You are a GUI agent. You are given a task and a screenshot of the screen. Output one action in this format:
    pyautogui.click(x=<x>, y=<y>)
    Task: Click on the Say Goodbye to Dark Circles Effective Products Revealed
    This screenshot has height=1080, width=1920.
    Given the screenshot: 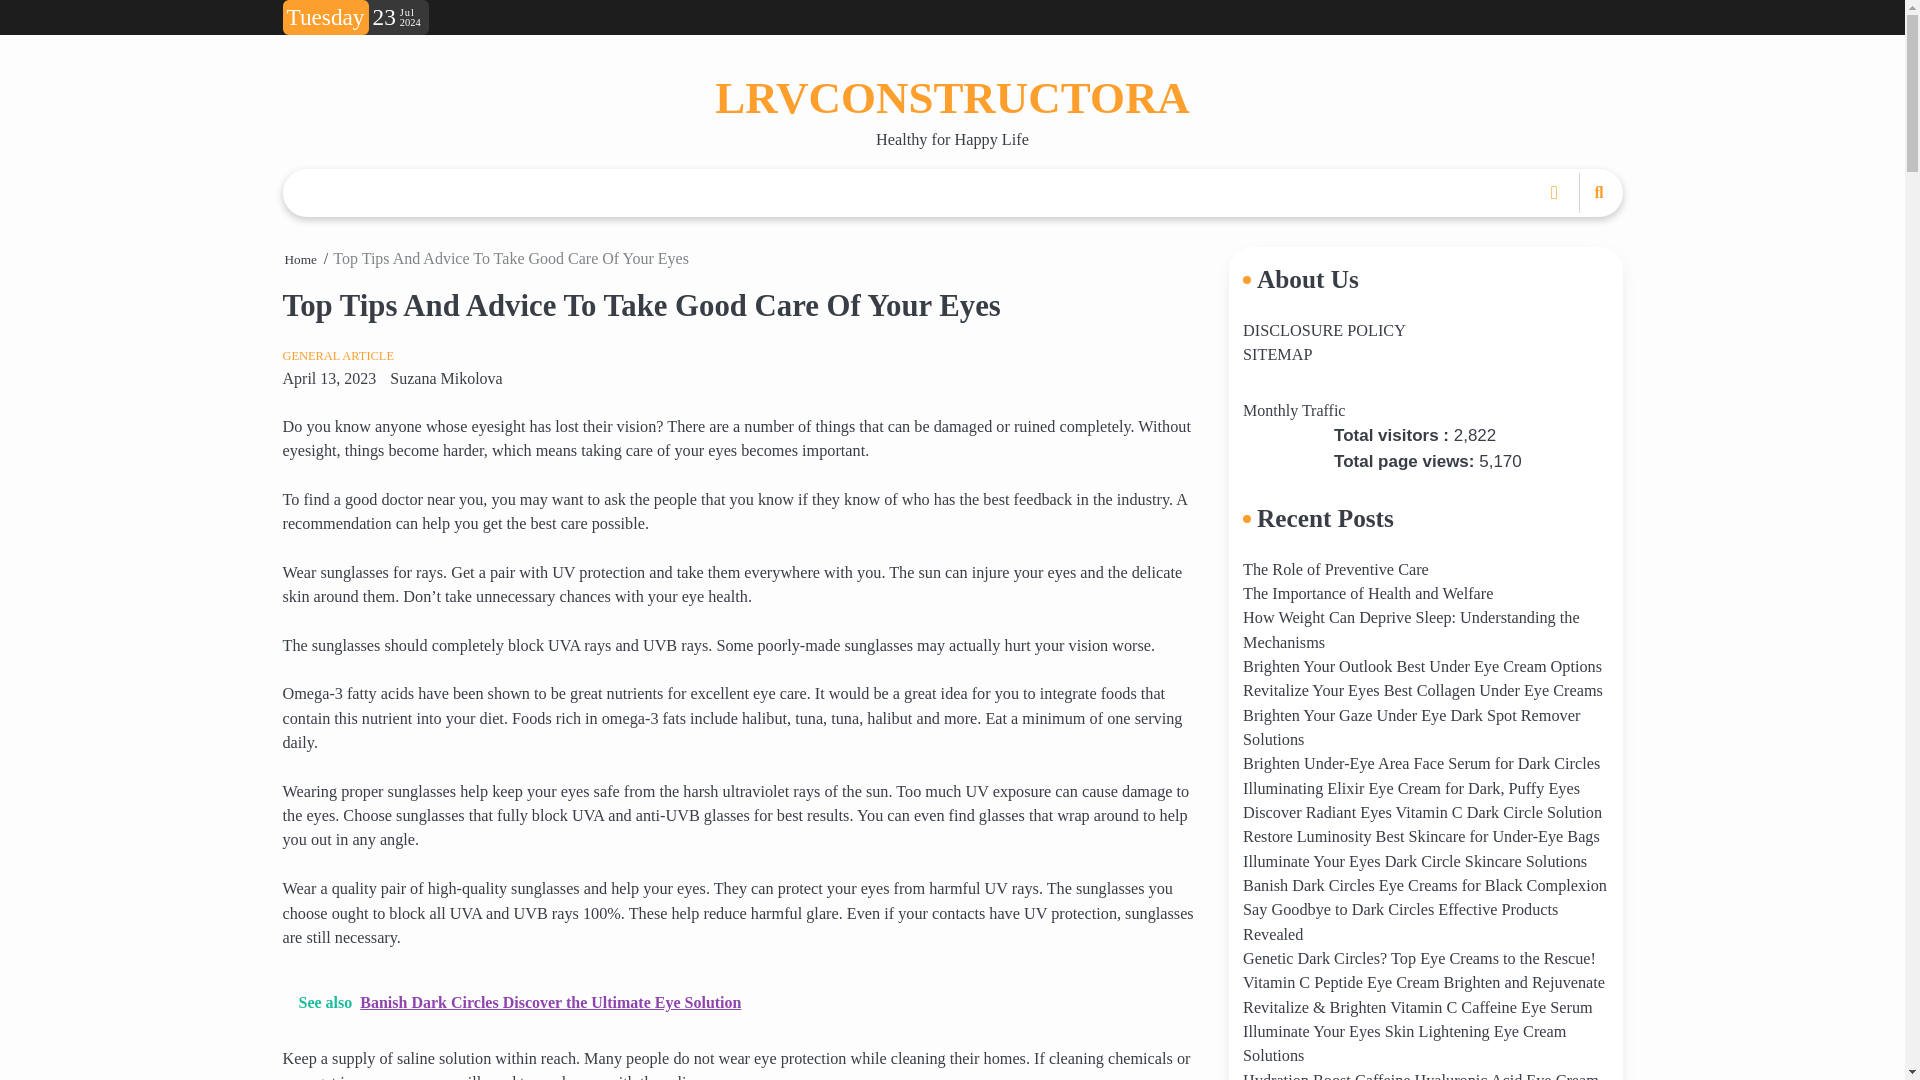 What is the action you would take?
    pyautogui.click(x=1400, y=921)
    